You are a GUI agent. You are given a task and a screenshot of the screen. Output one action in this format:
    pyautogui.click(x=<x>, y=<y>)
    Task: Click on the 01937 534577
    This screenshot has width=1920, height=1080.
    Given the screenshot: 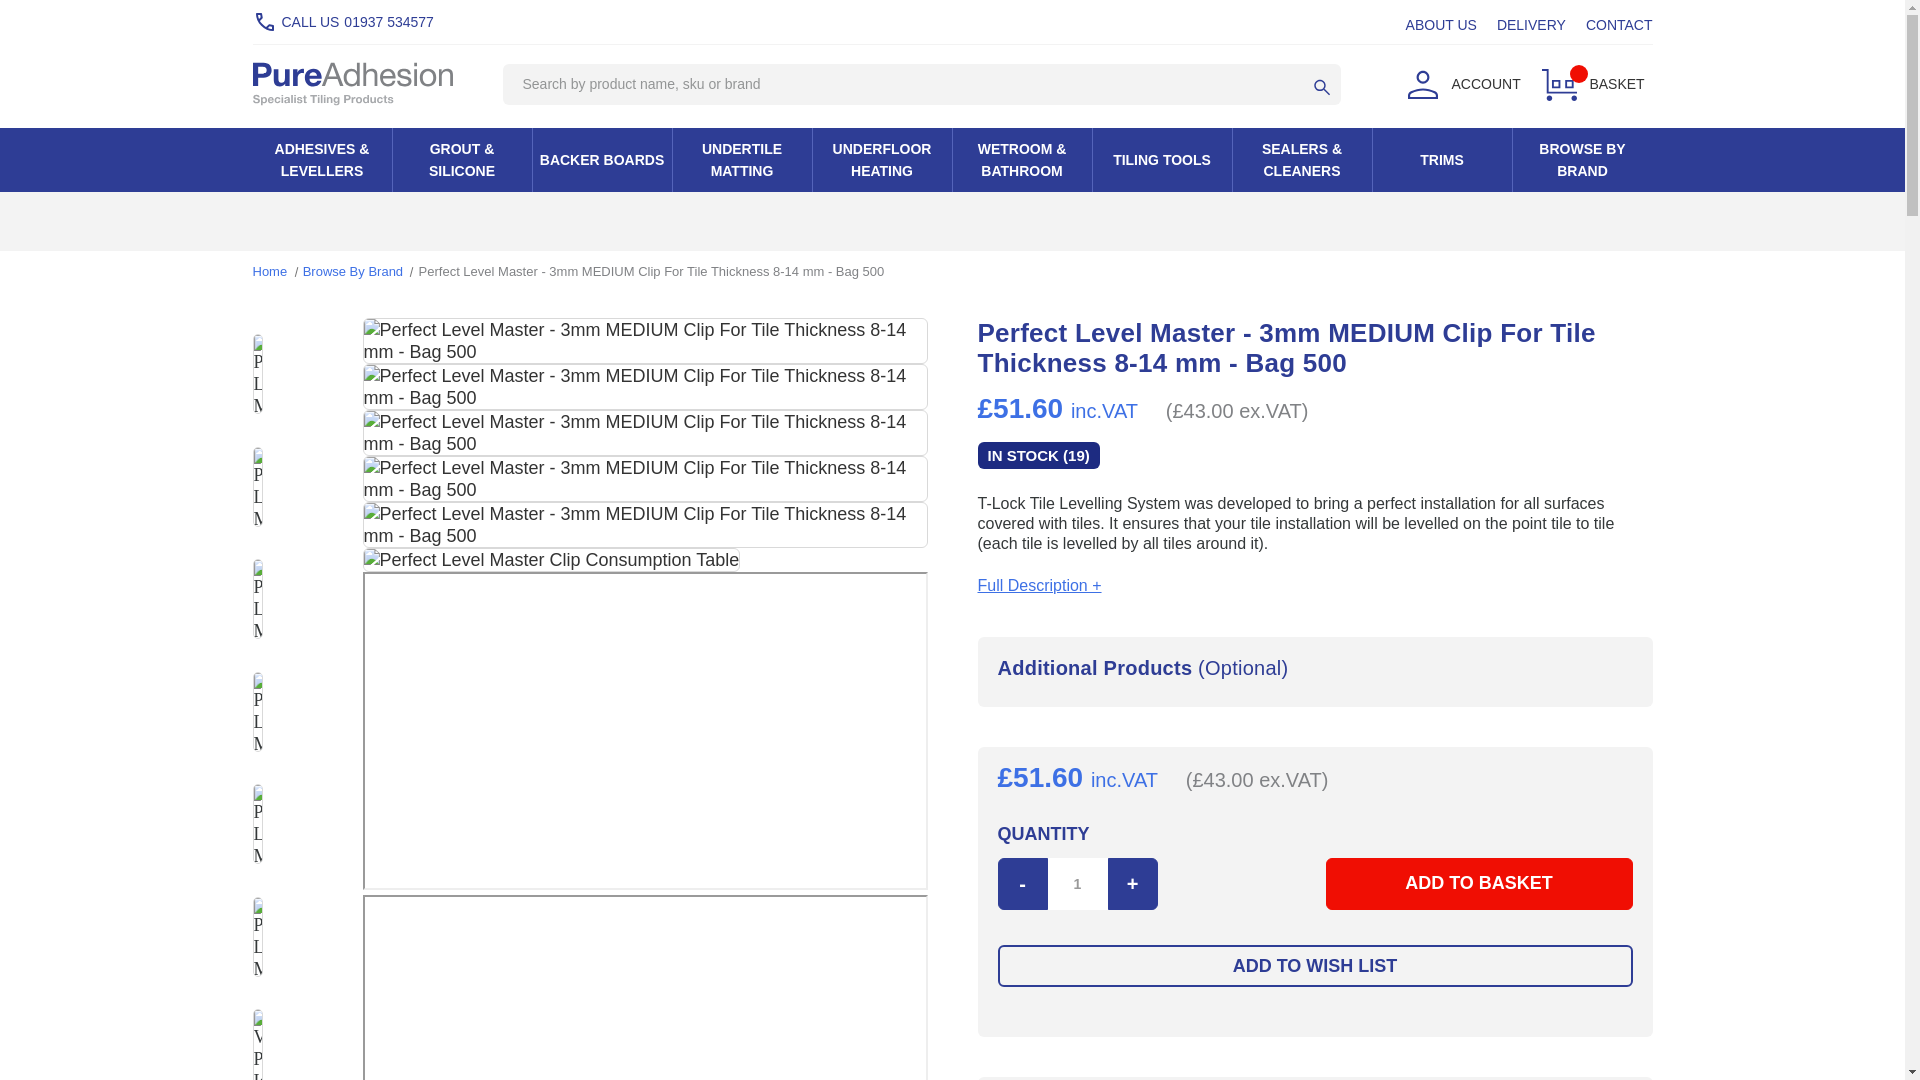 What is the action you would take?
    pyautogui.click(x=388, y=22)
    